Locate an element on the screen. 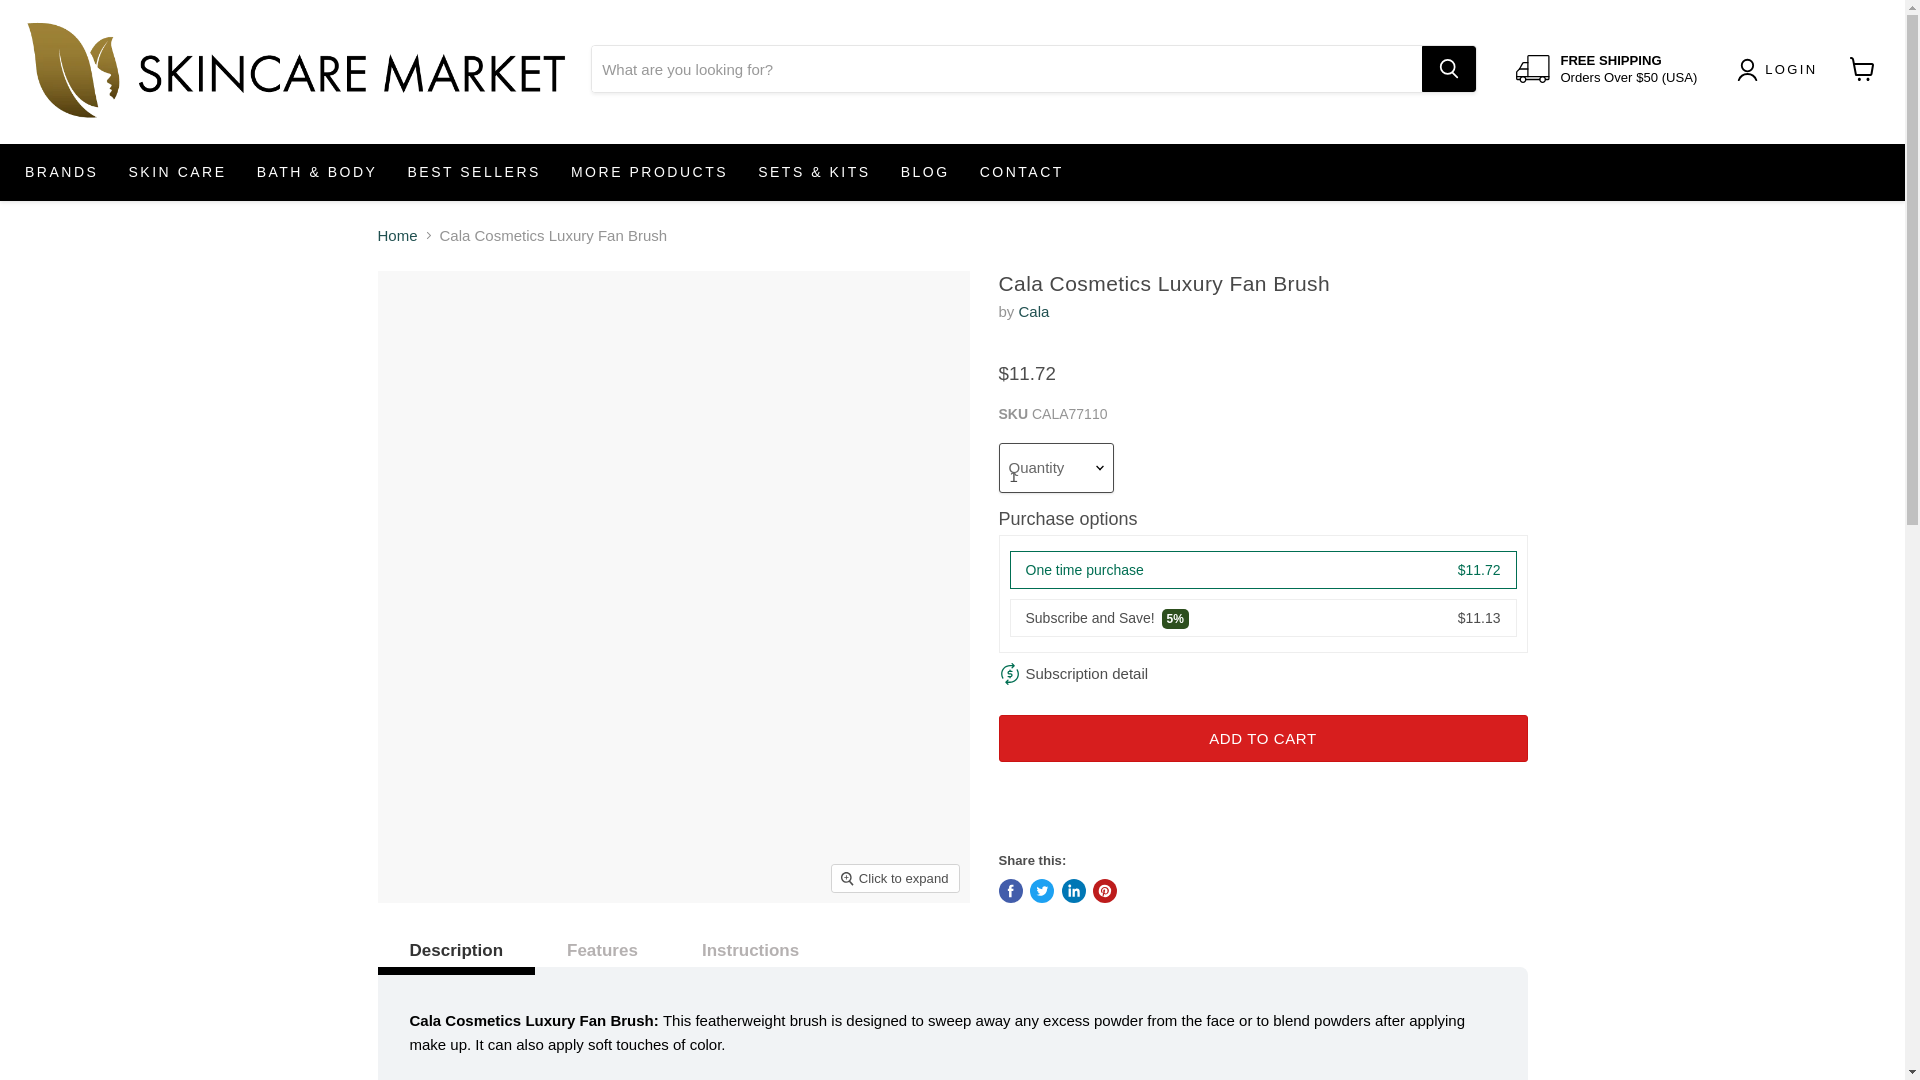 Image resolution: width=1920 pixels, height=1080 pixels. View cart is located at coordinates (1862, 68).